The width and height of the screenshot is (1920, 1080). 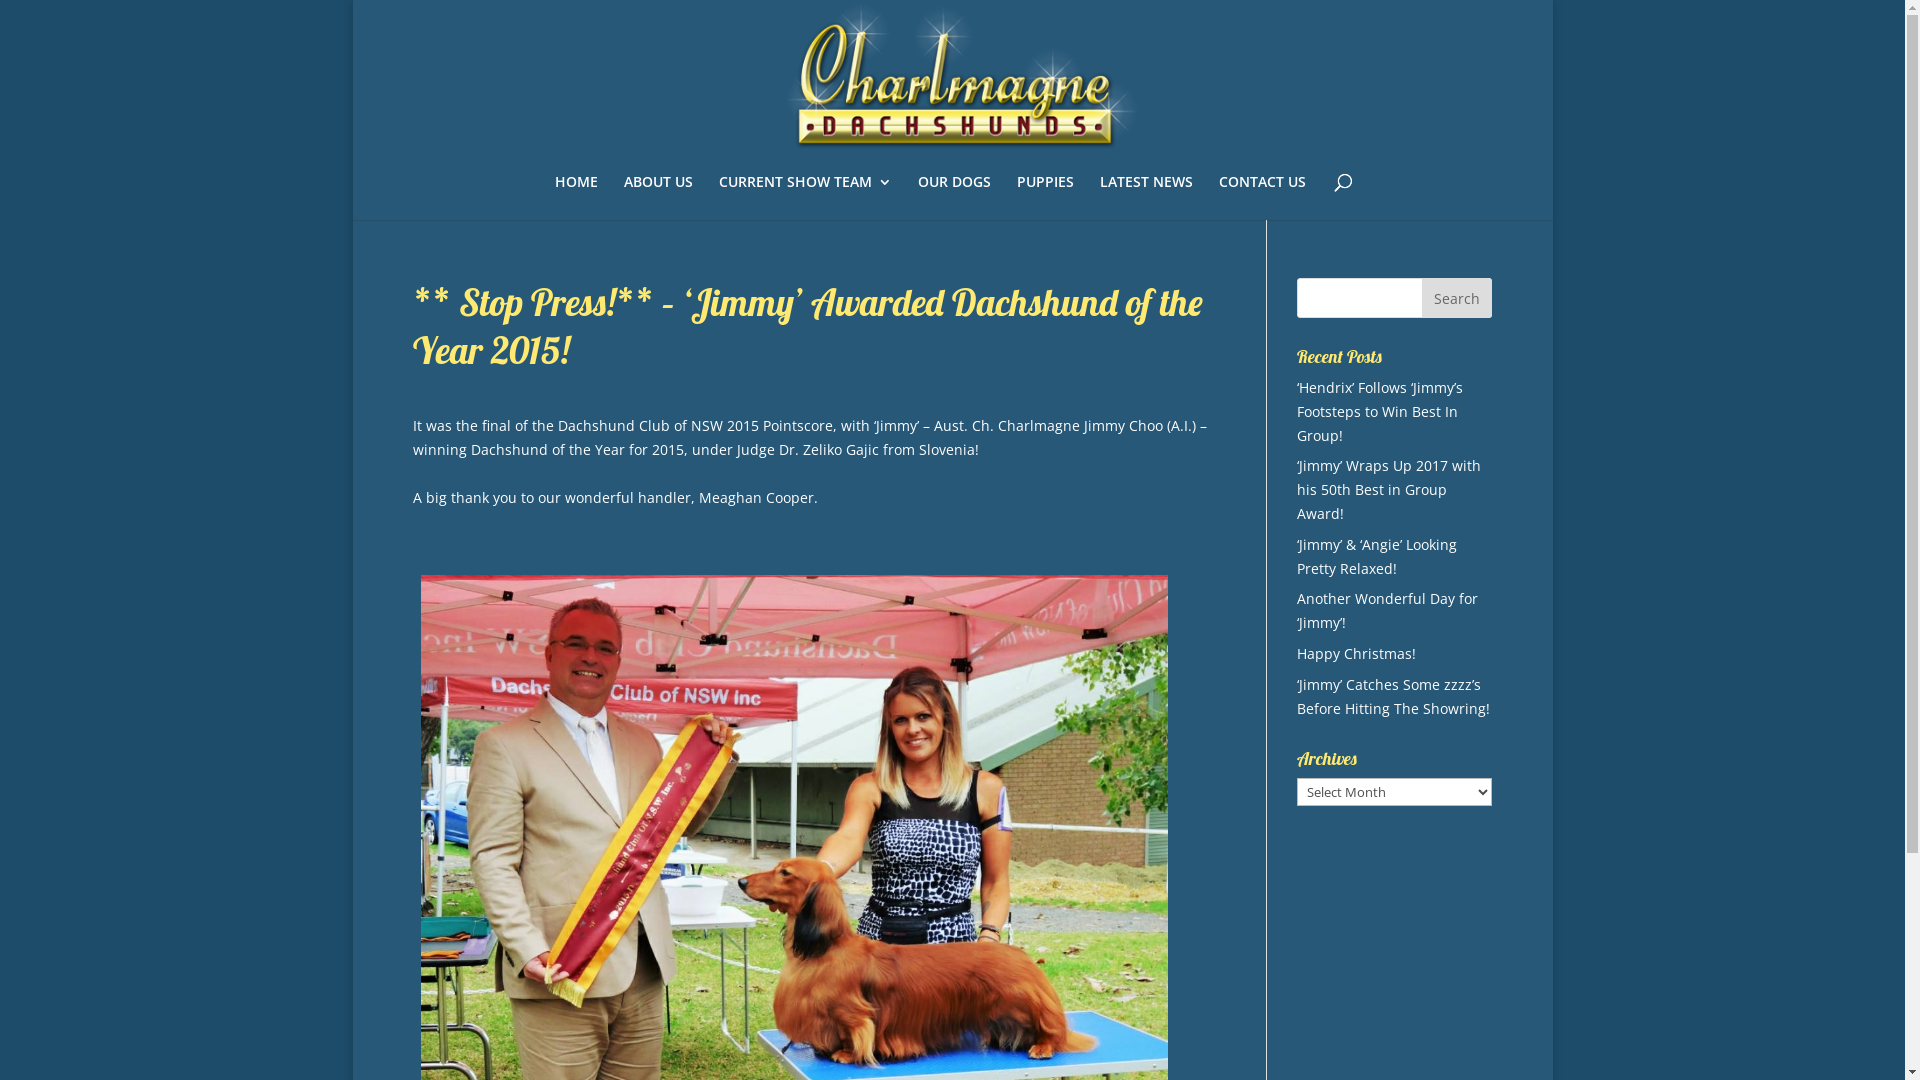 What do you see at coordinates (1262, 198) in the screenshot?
I see `CONTACT US` at bounding box center [1262, 198].